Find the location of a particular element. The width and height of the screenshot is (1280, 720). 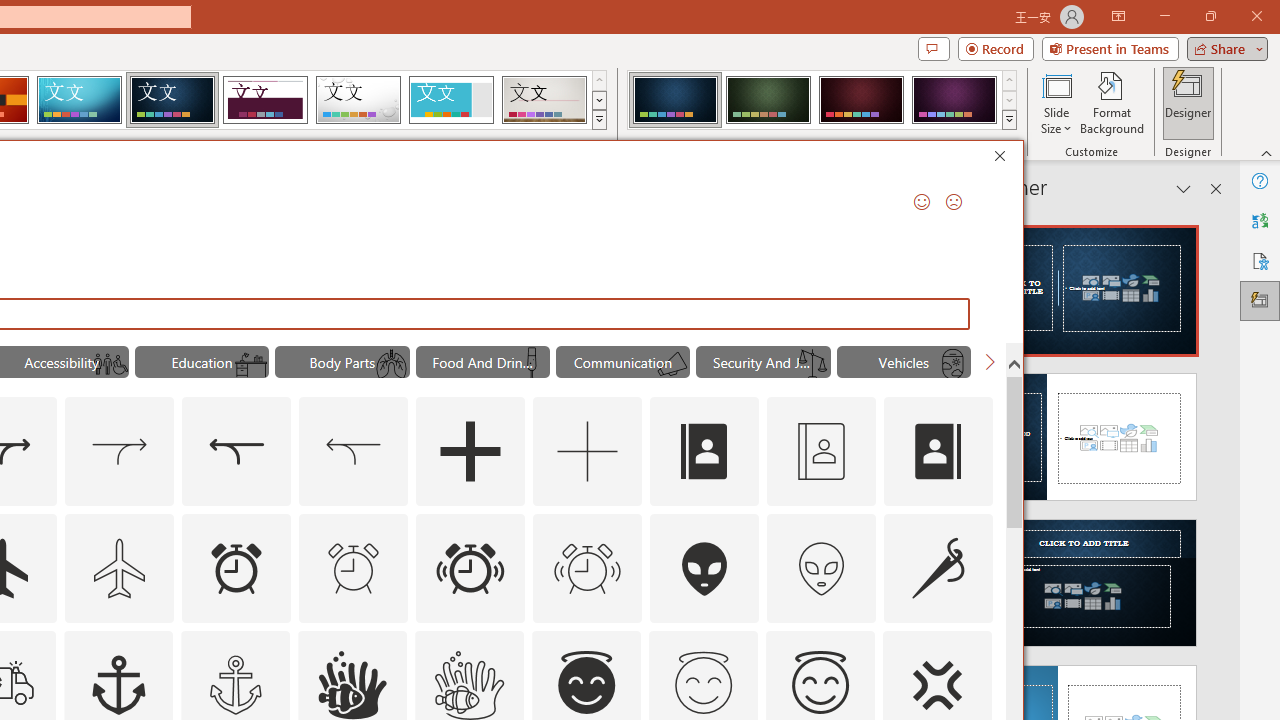

Format Background is located at coordinates (1112, 102).